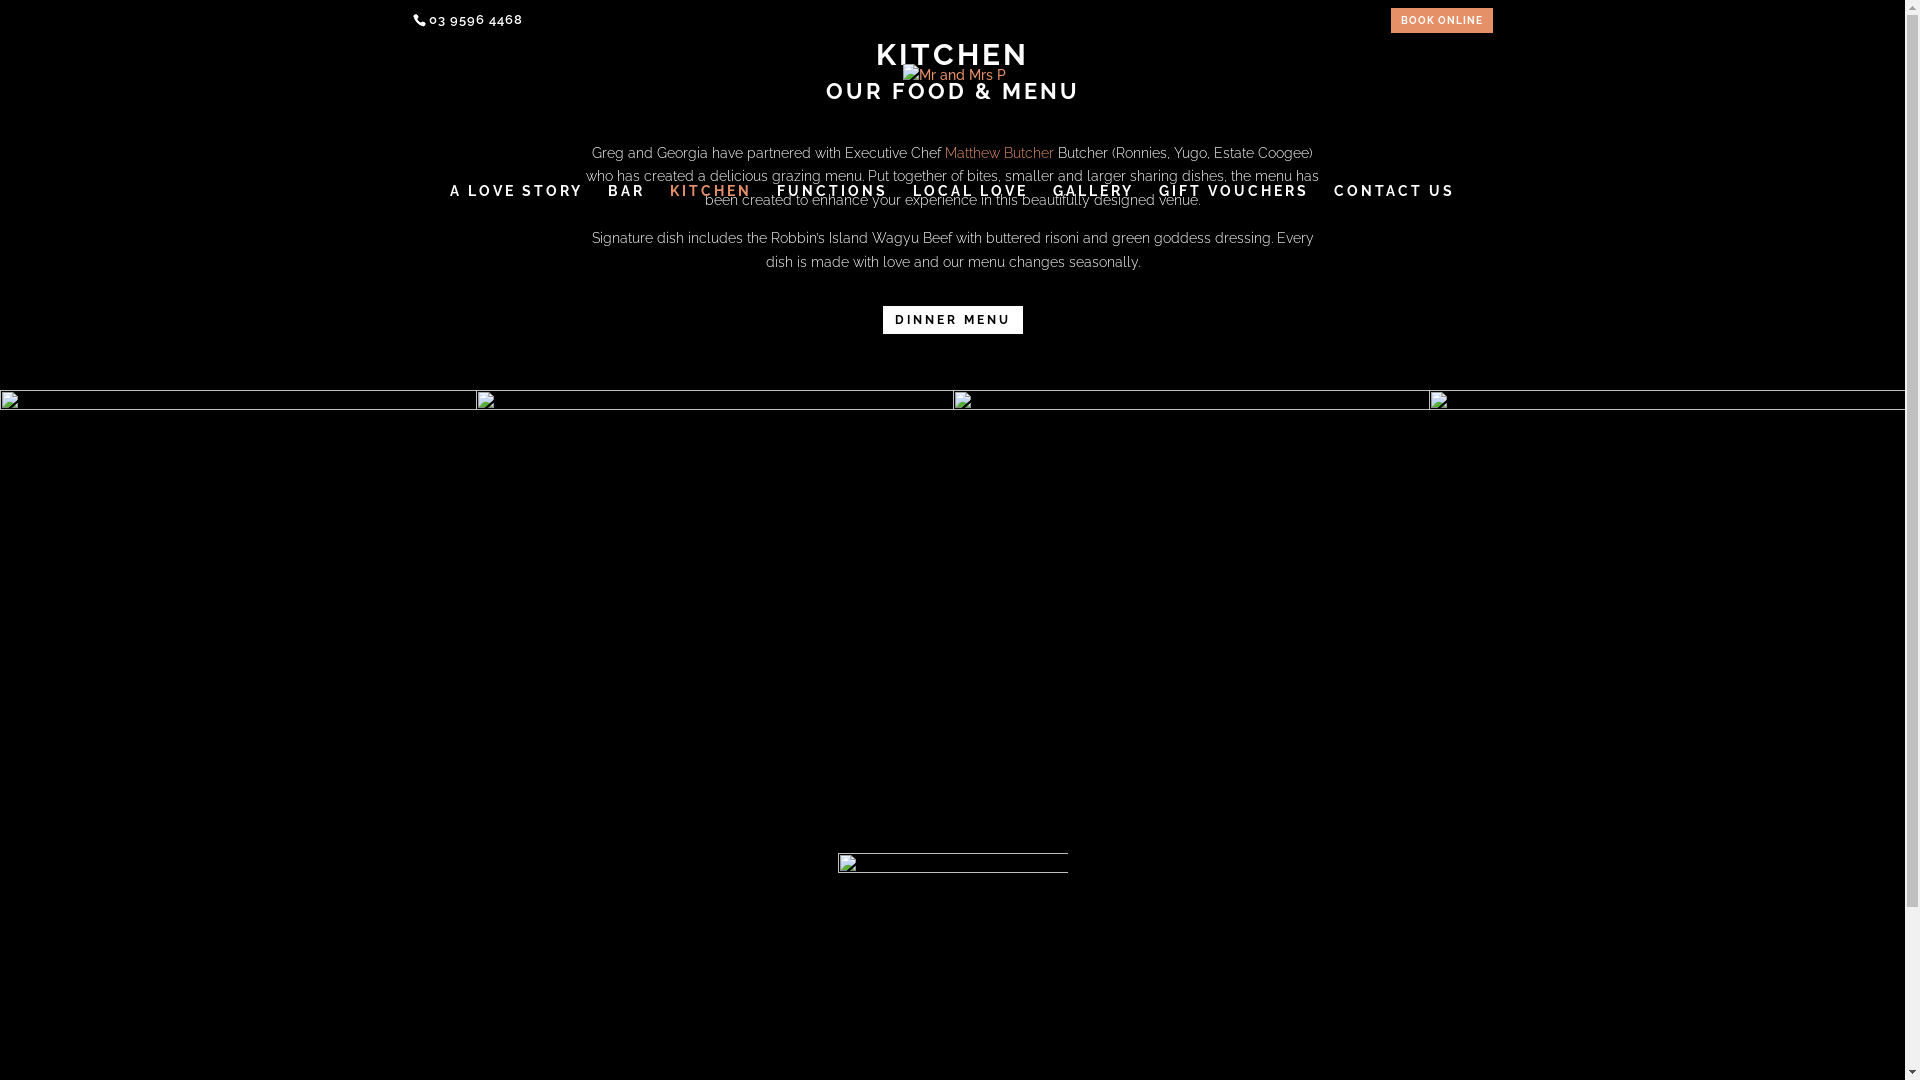  Describe the element at coordinates (970, 204) in the screenshot. I see `LOCAL LOVE` at that location.